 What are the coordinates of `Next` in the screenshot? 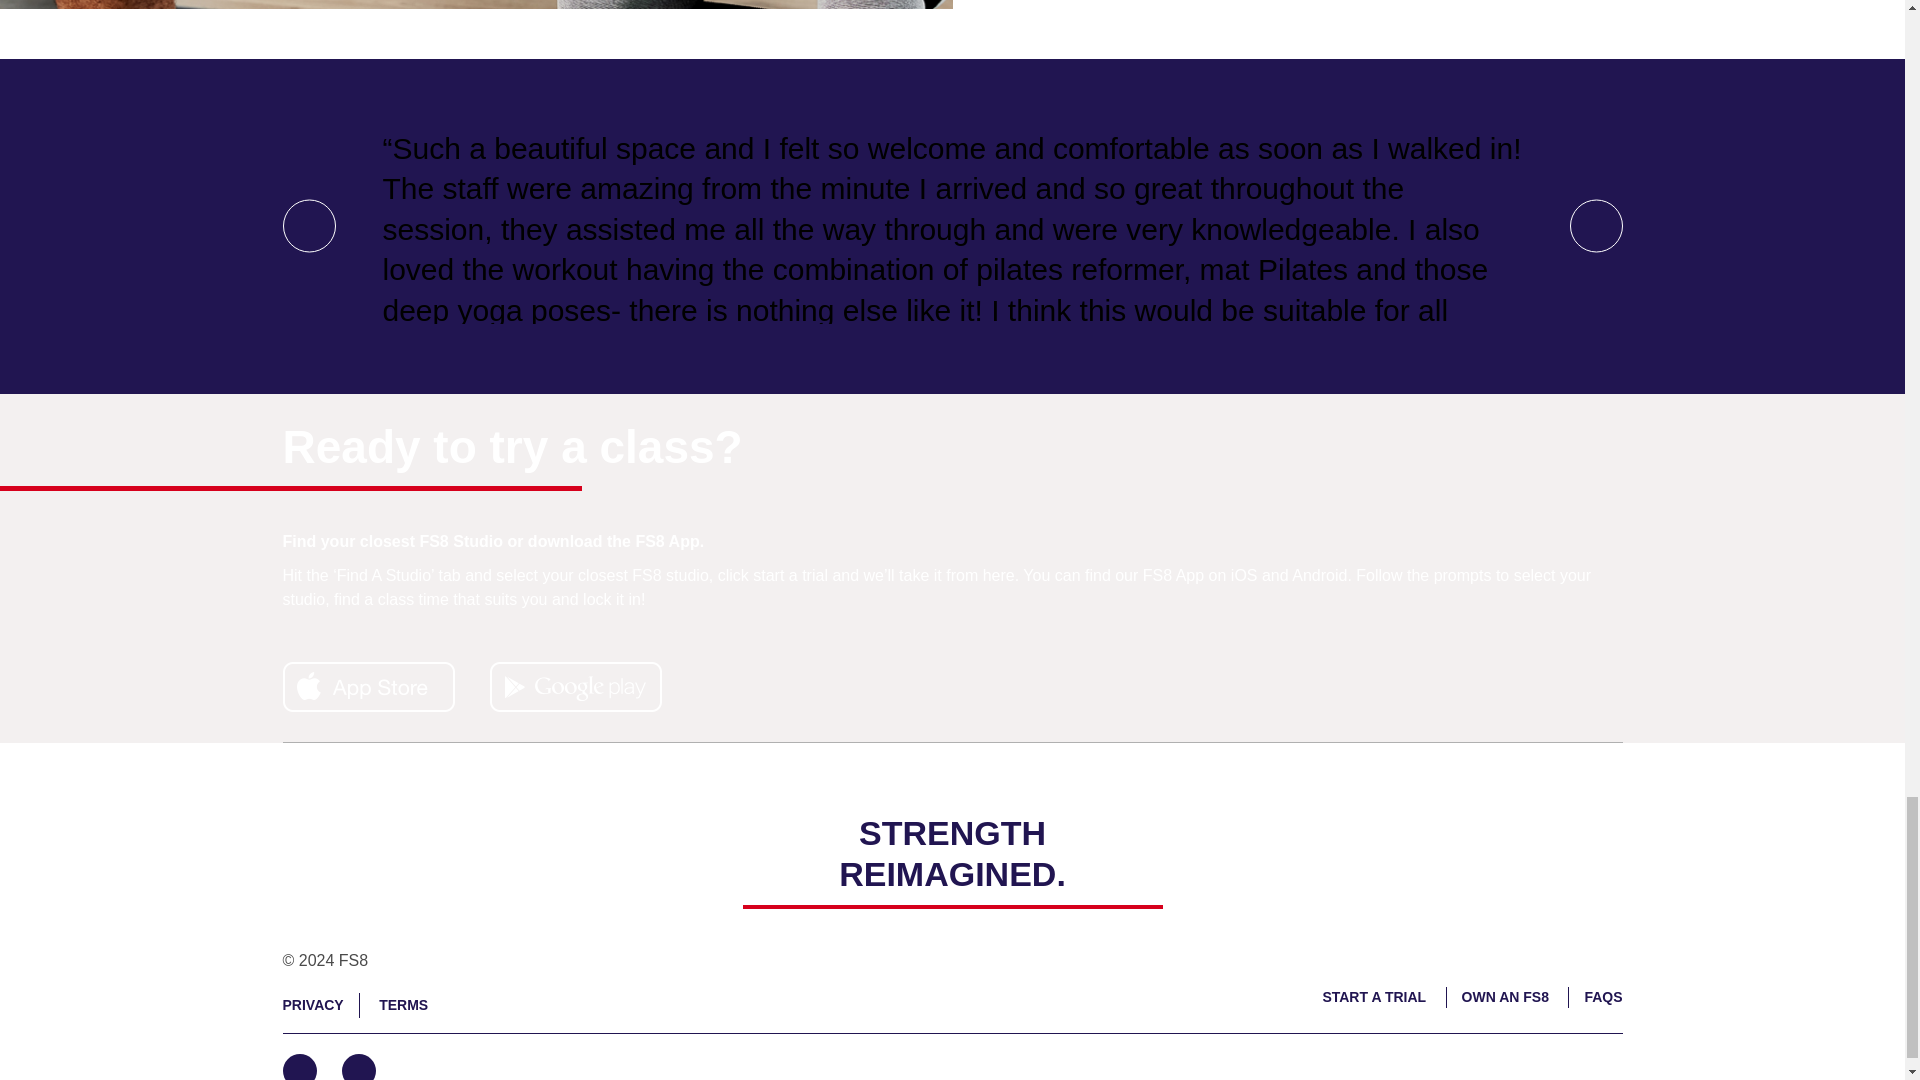 It's located at (1596, 226).